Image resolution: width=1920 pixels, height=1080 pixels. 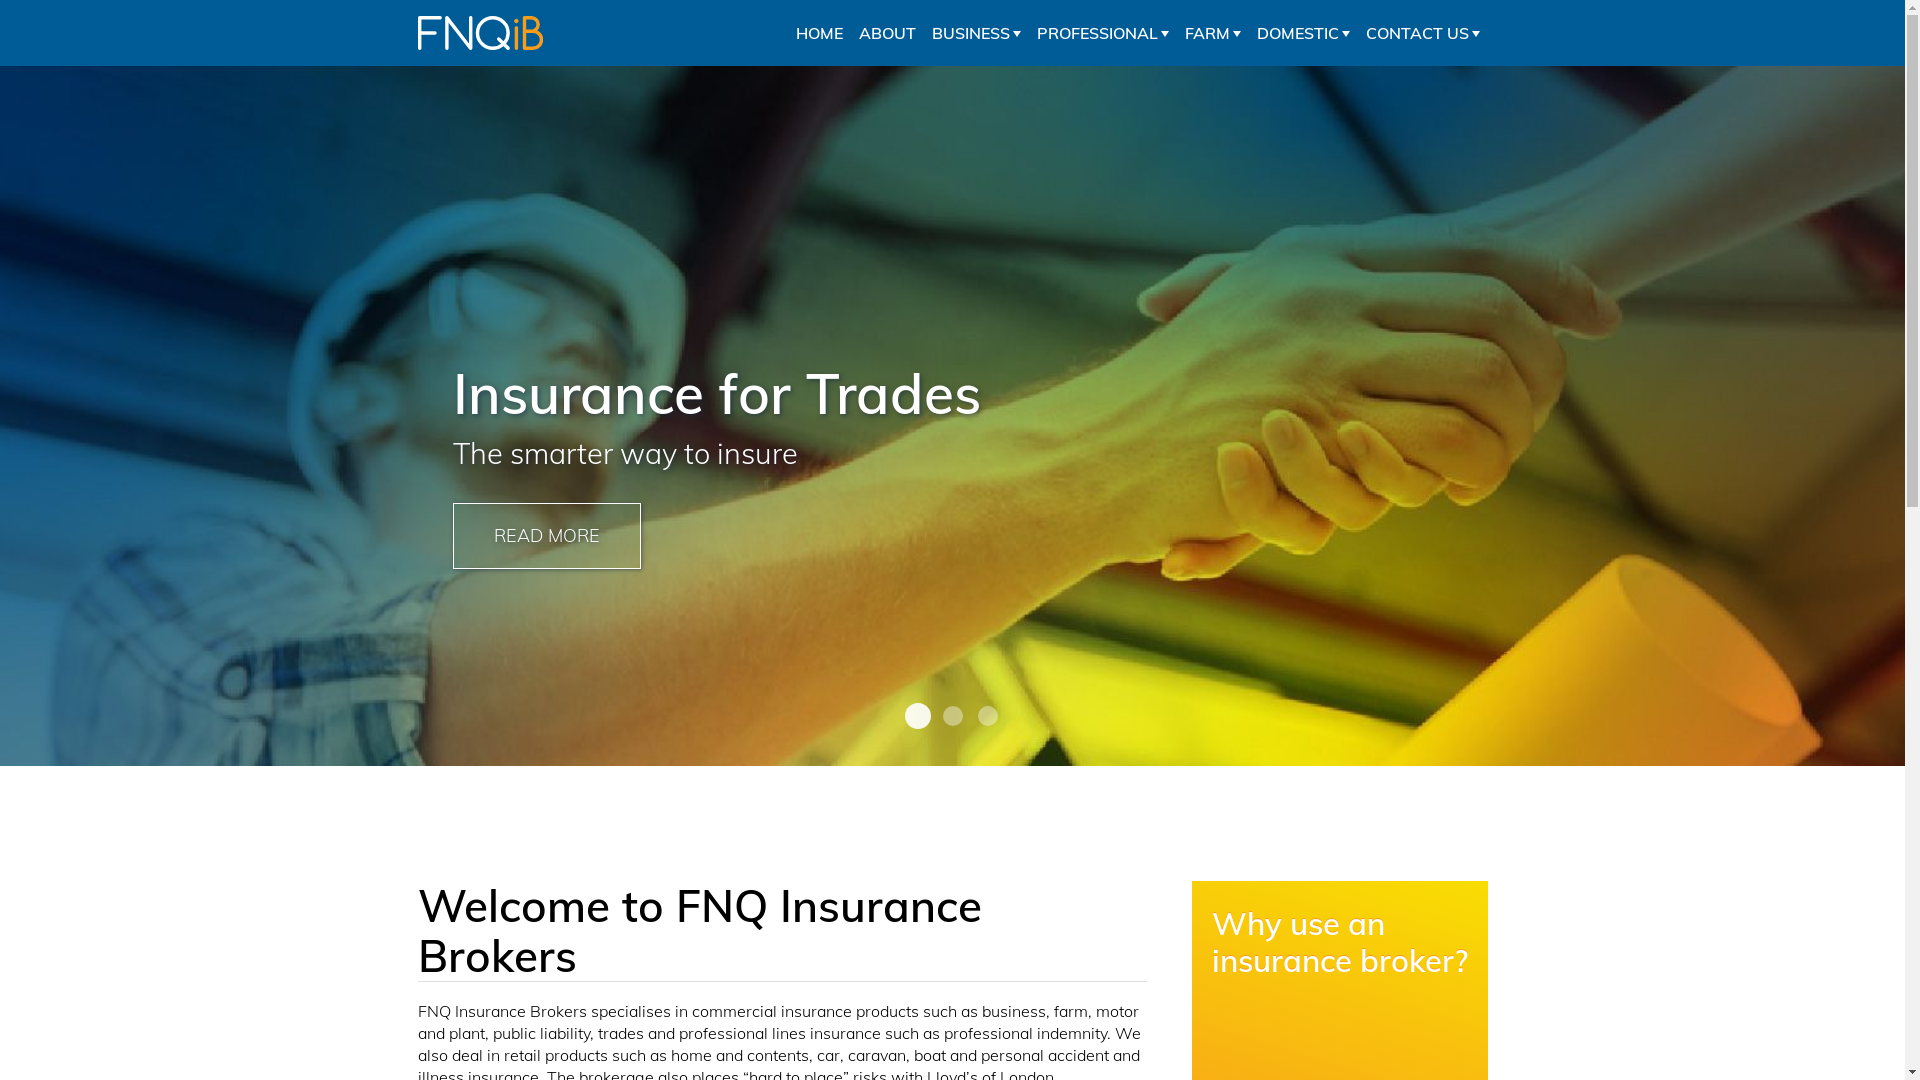 What do you see at coordinates (914, 713) in the screenshot?
I see `Demo 1` at bounding box center [914, 713].